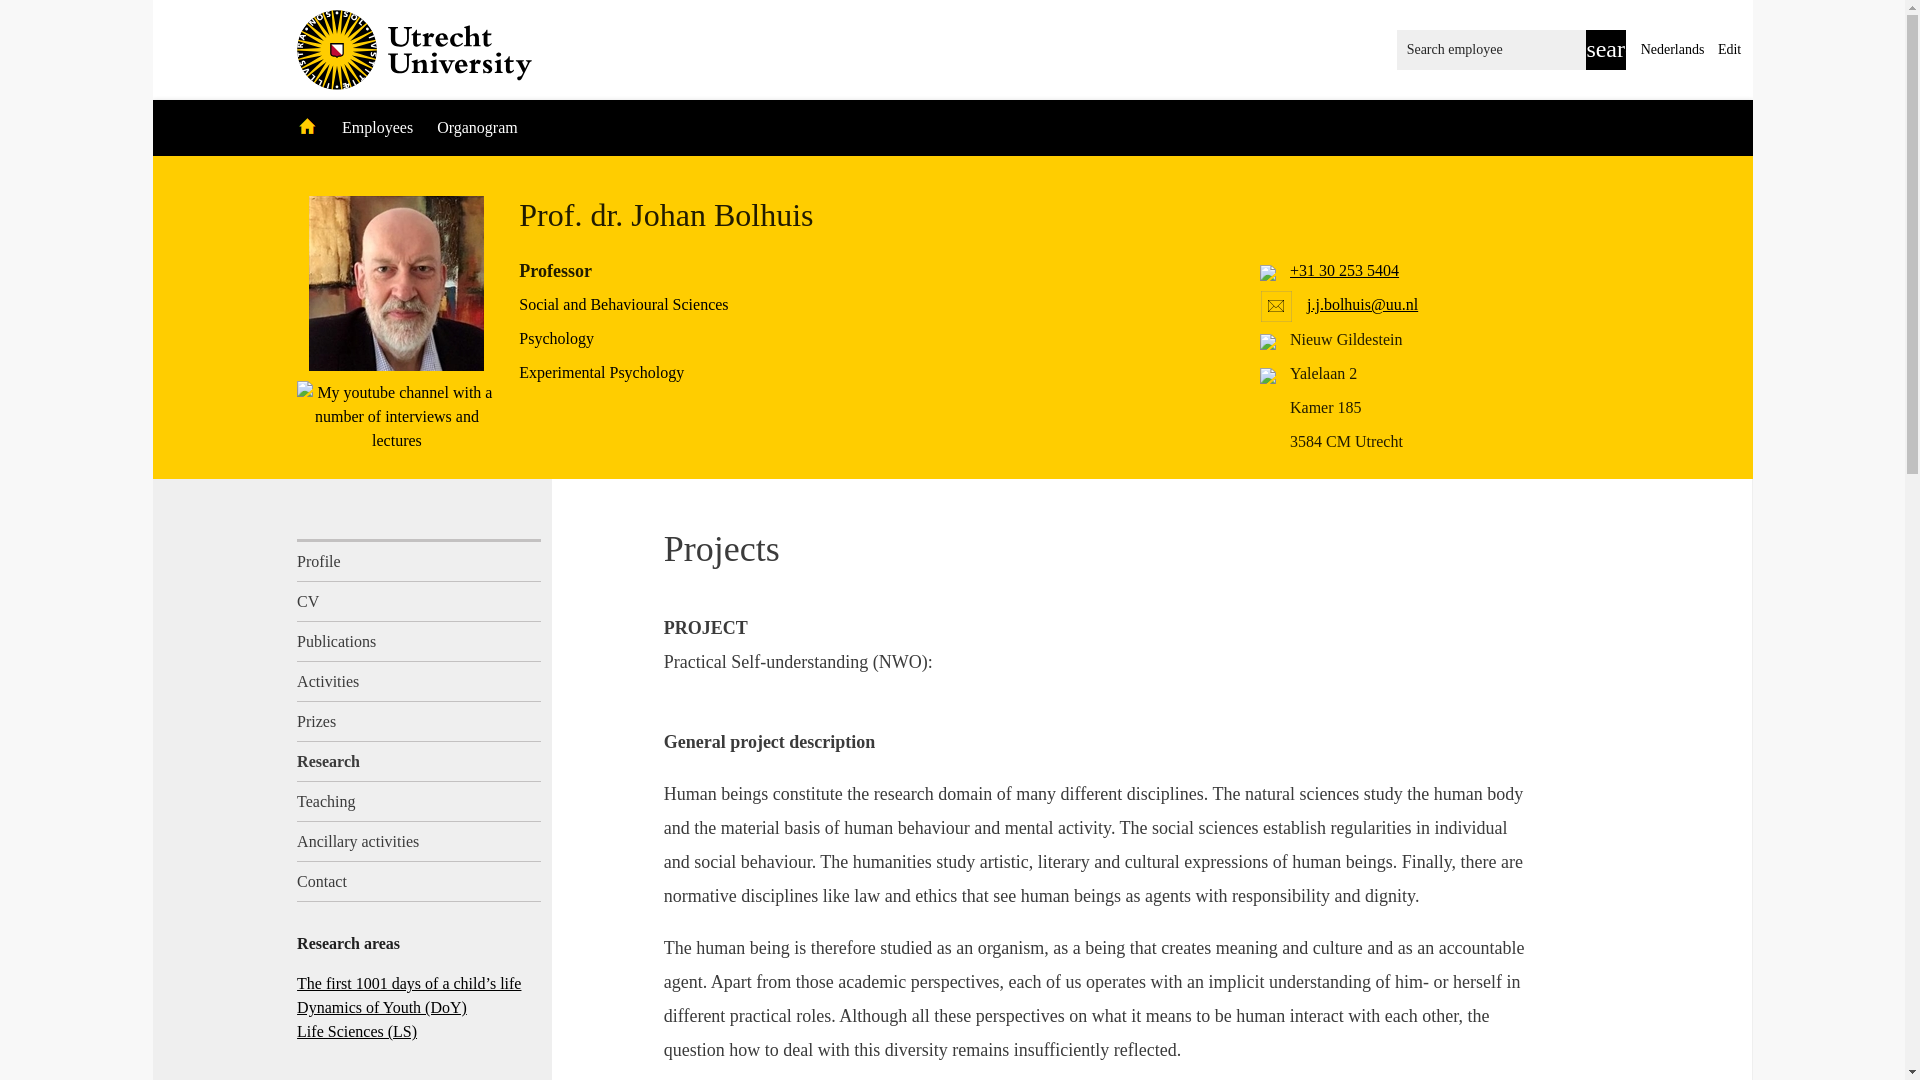  Describe the element at coordinates (396, 283) in the screenshot. I see `Prof. dr. Johan Bolhuis` at that location.